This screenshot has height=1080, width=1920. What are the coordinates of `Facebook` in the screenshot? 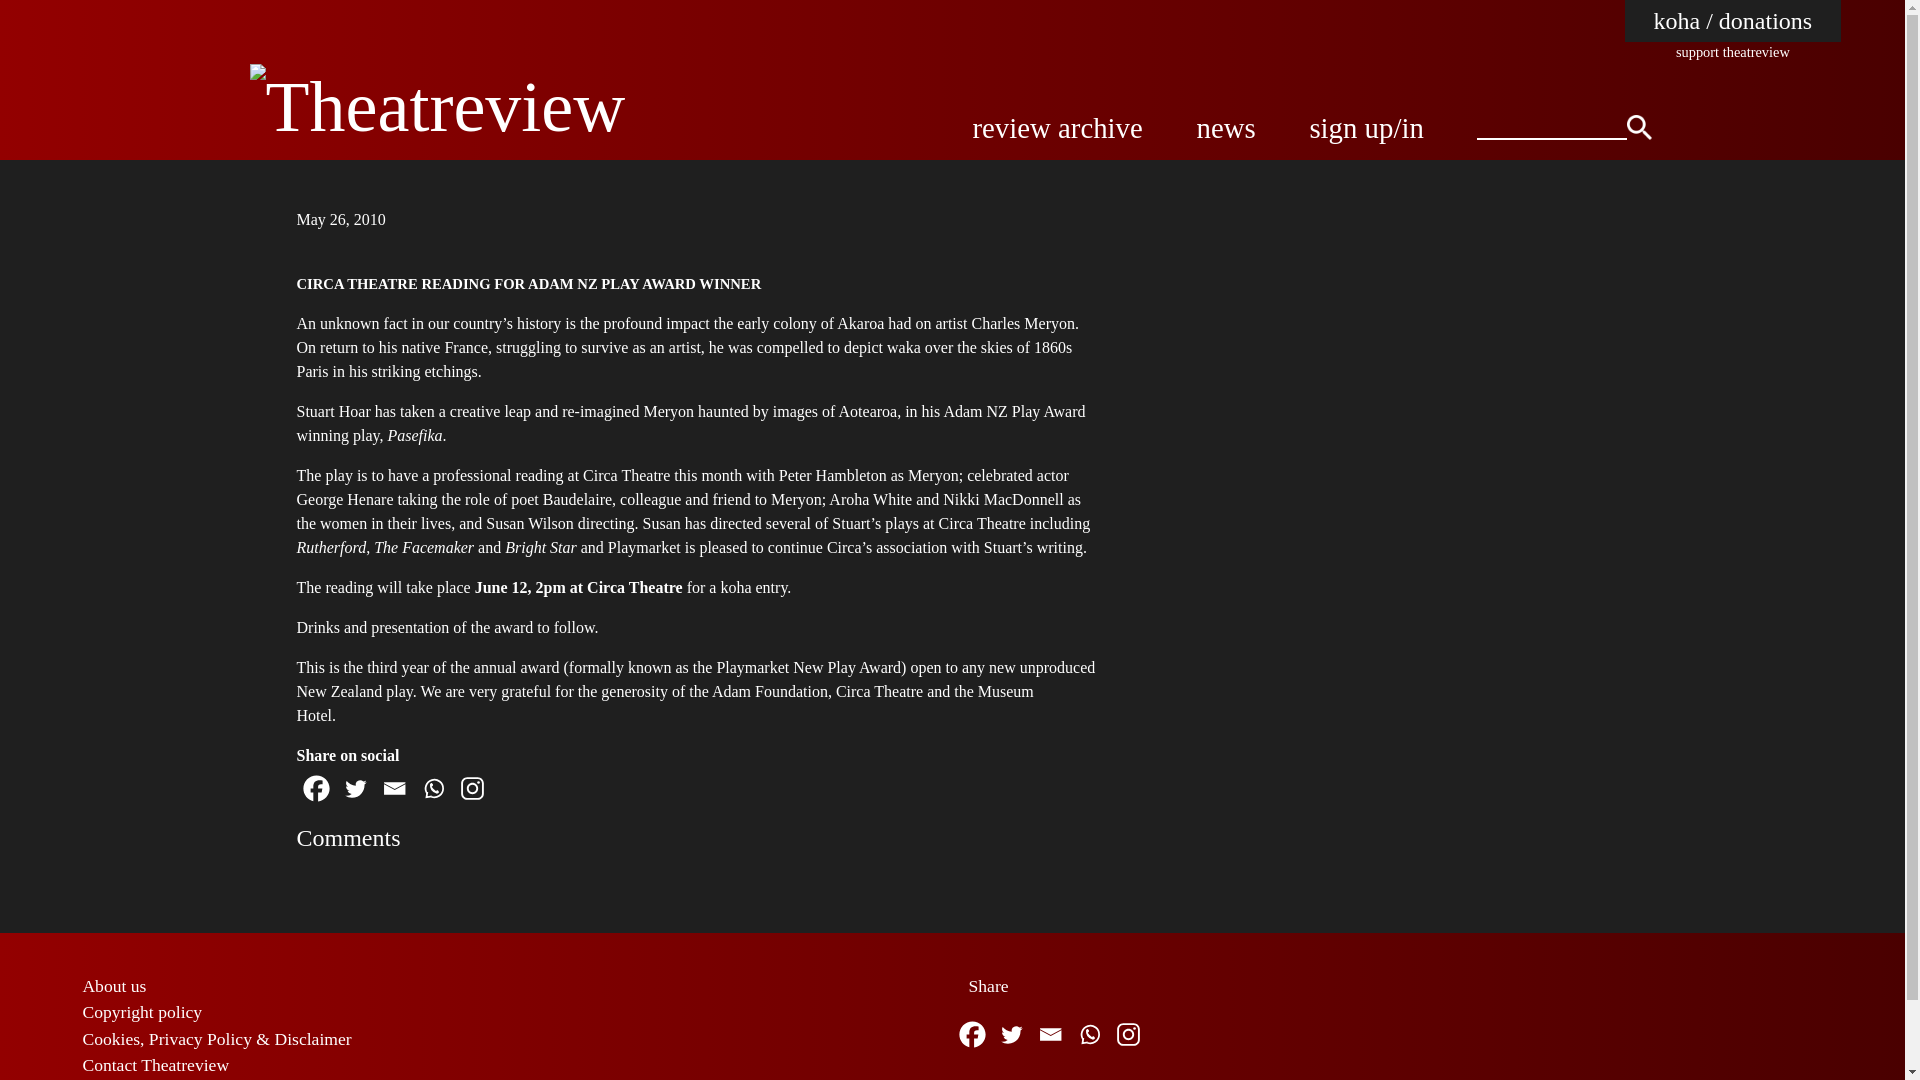 It's located at (314, 788).